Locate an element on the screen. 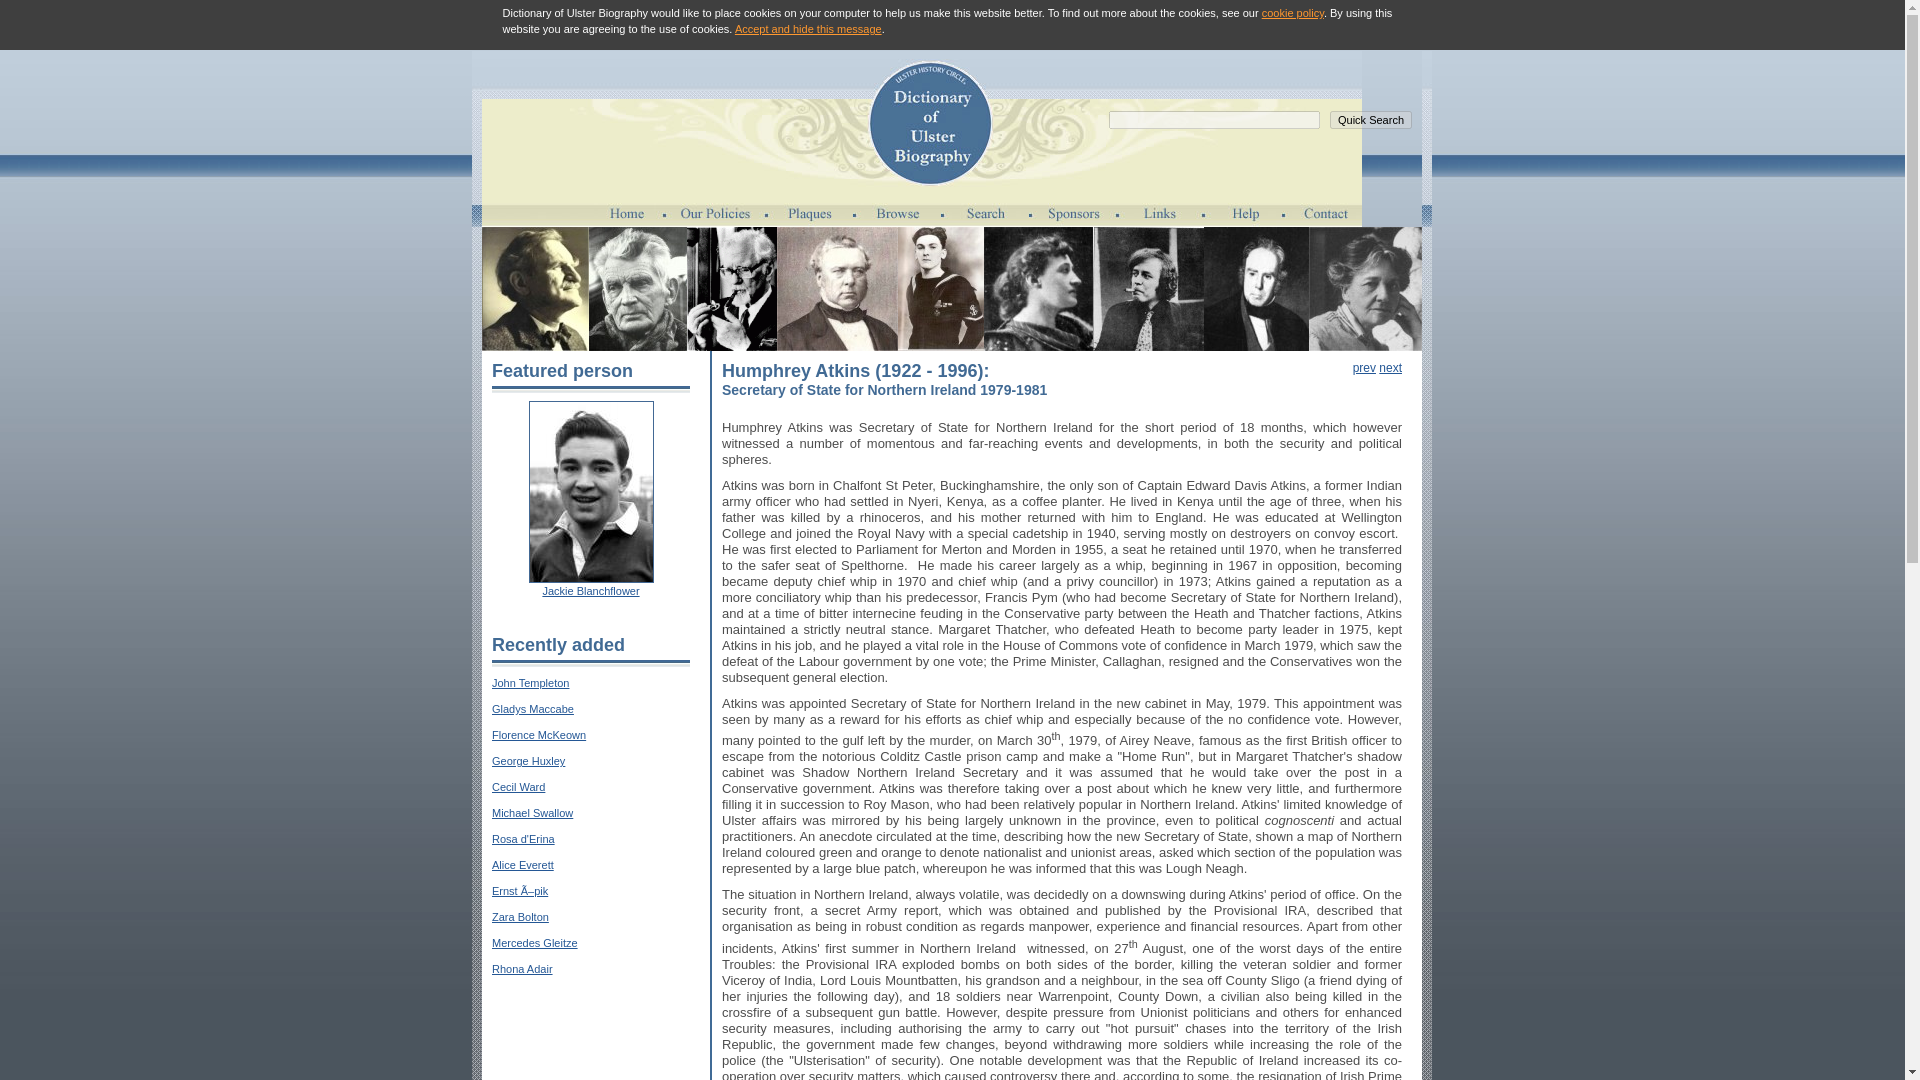  Stewart Parker is located at coordinates (1148, 288).